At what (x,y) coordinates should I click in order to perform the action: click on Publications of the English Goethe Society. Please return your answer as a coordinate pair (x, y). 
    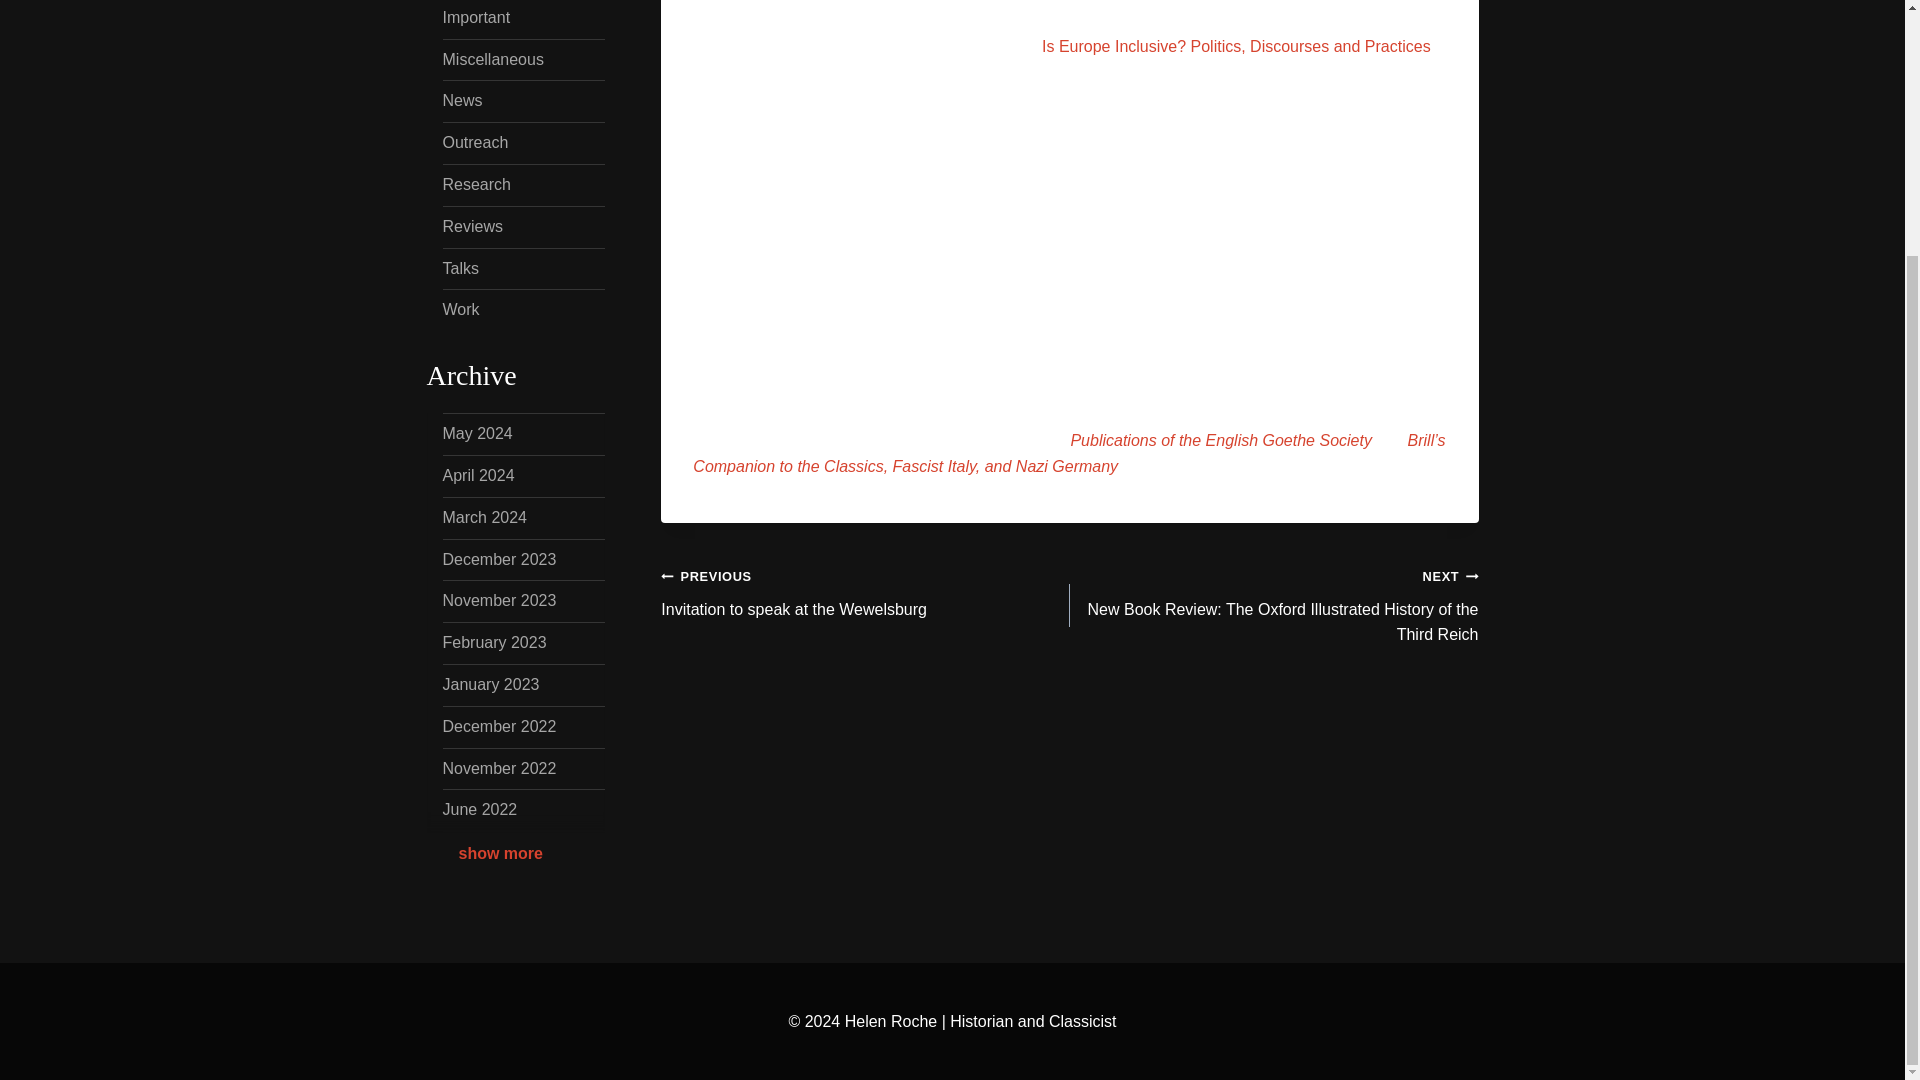
    Looking at the image, I should click on (460, 309).